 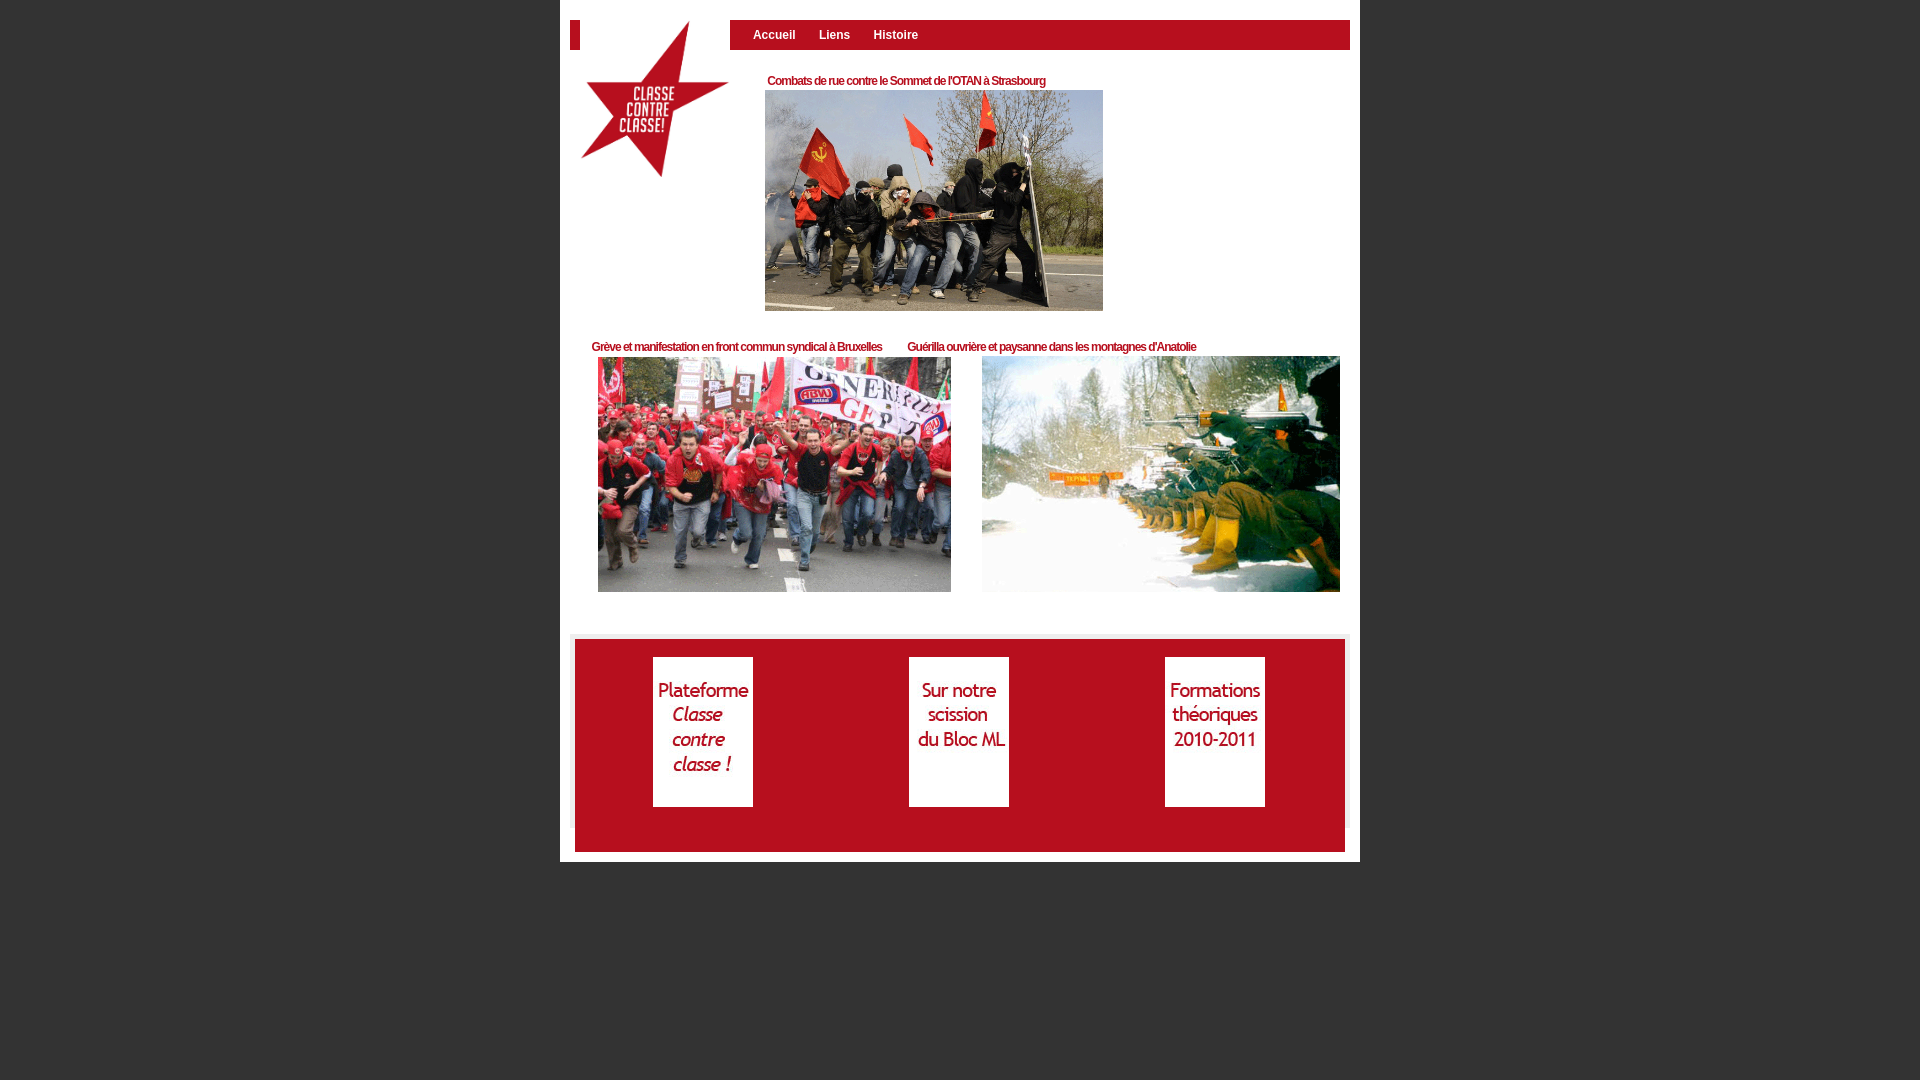 I want to click on  Accueil, so click(x=783, y=35).